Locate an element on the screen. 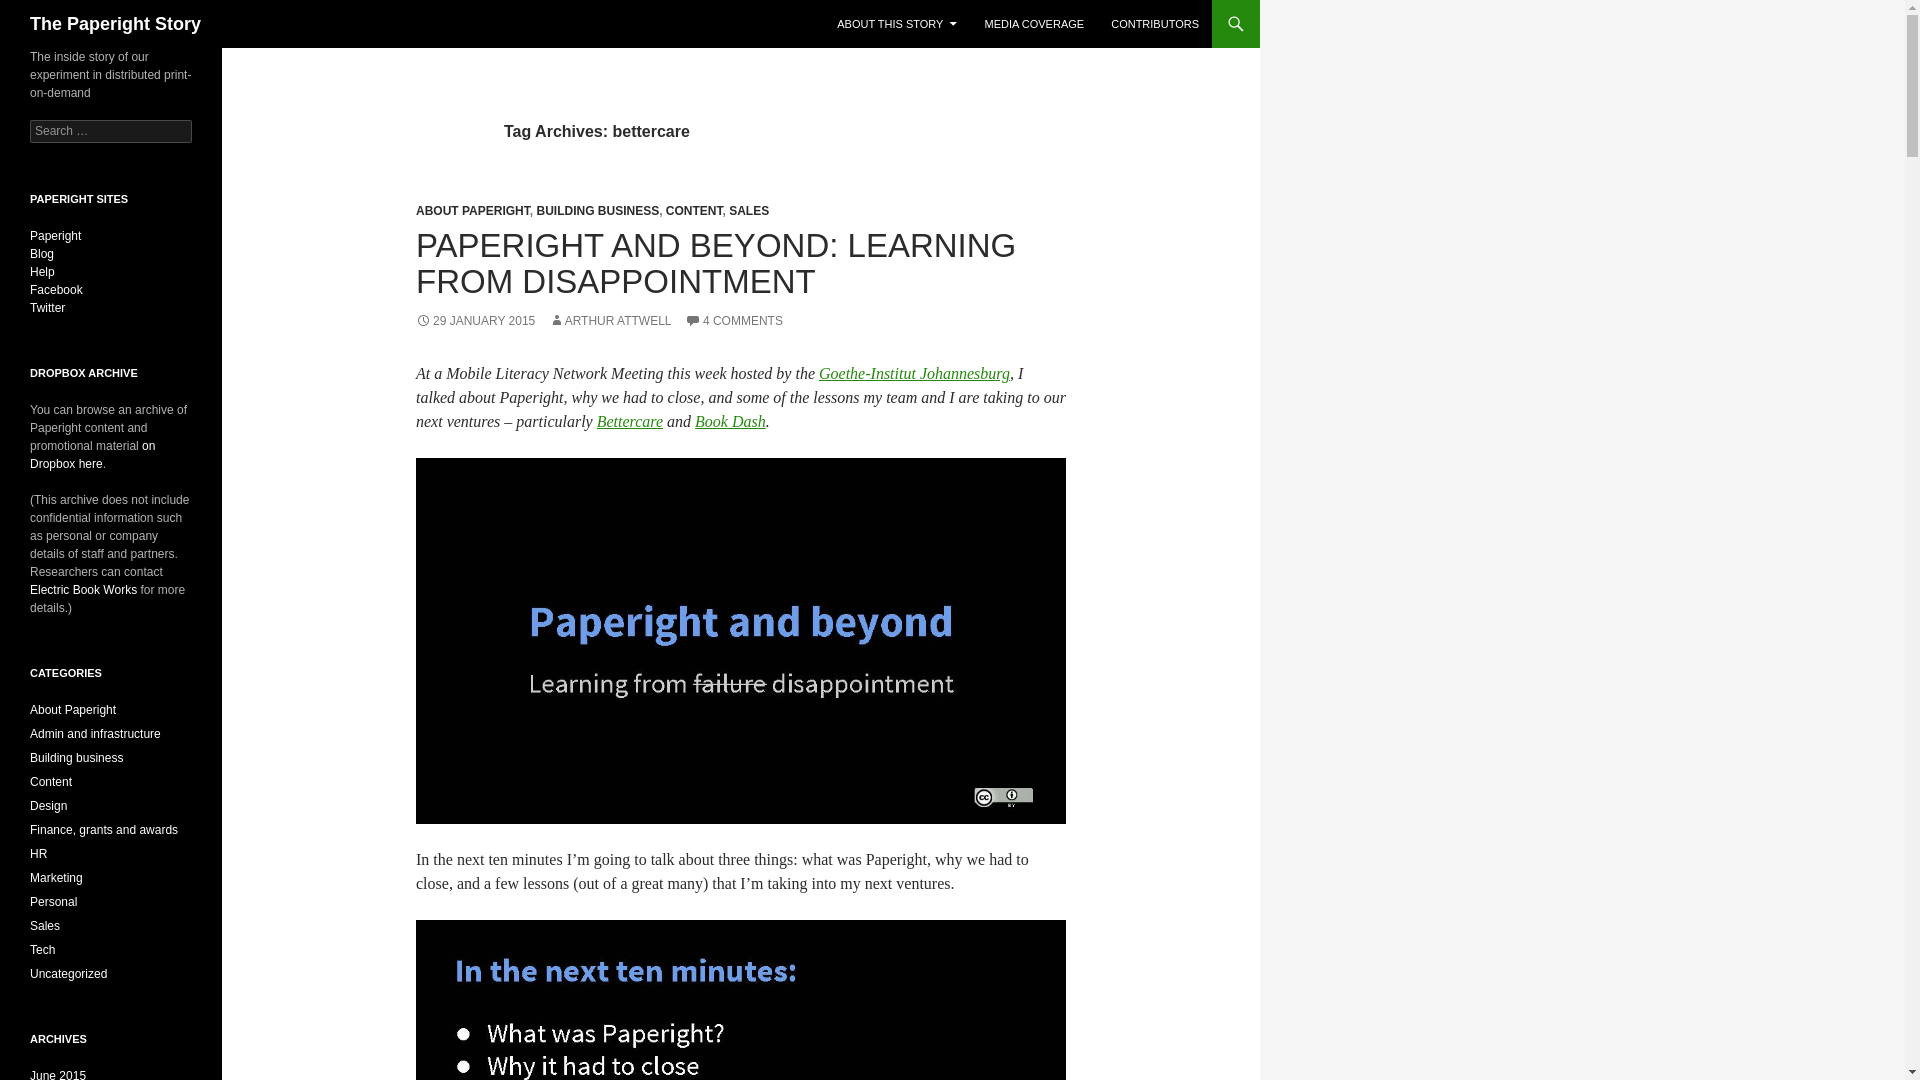  29 JANUARY 2015 is located at coordinates (476, 321).